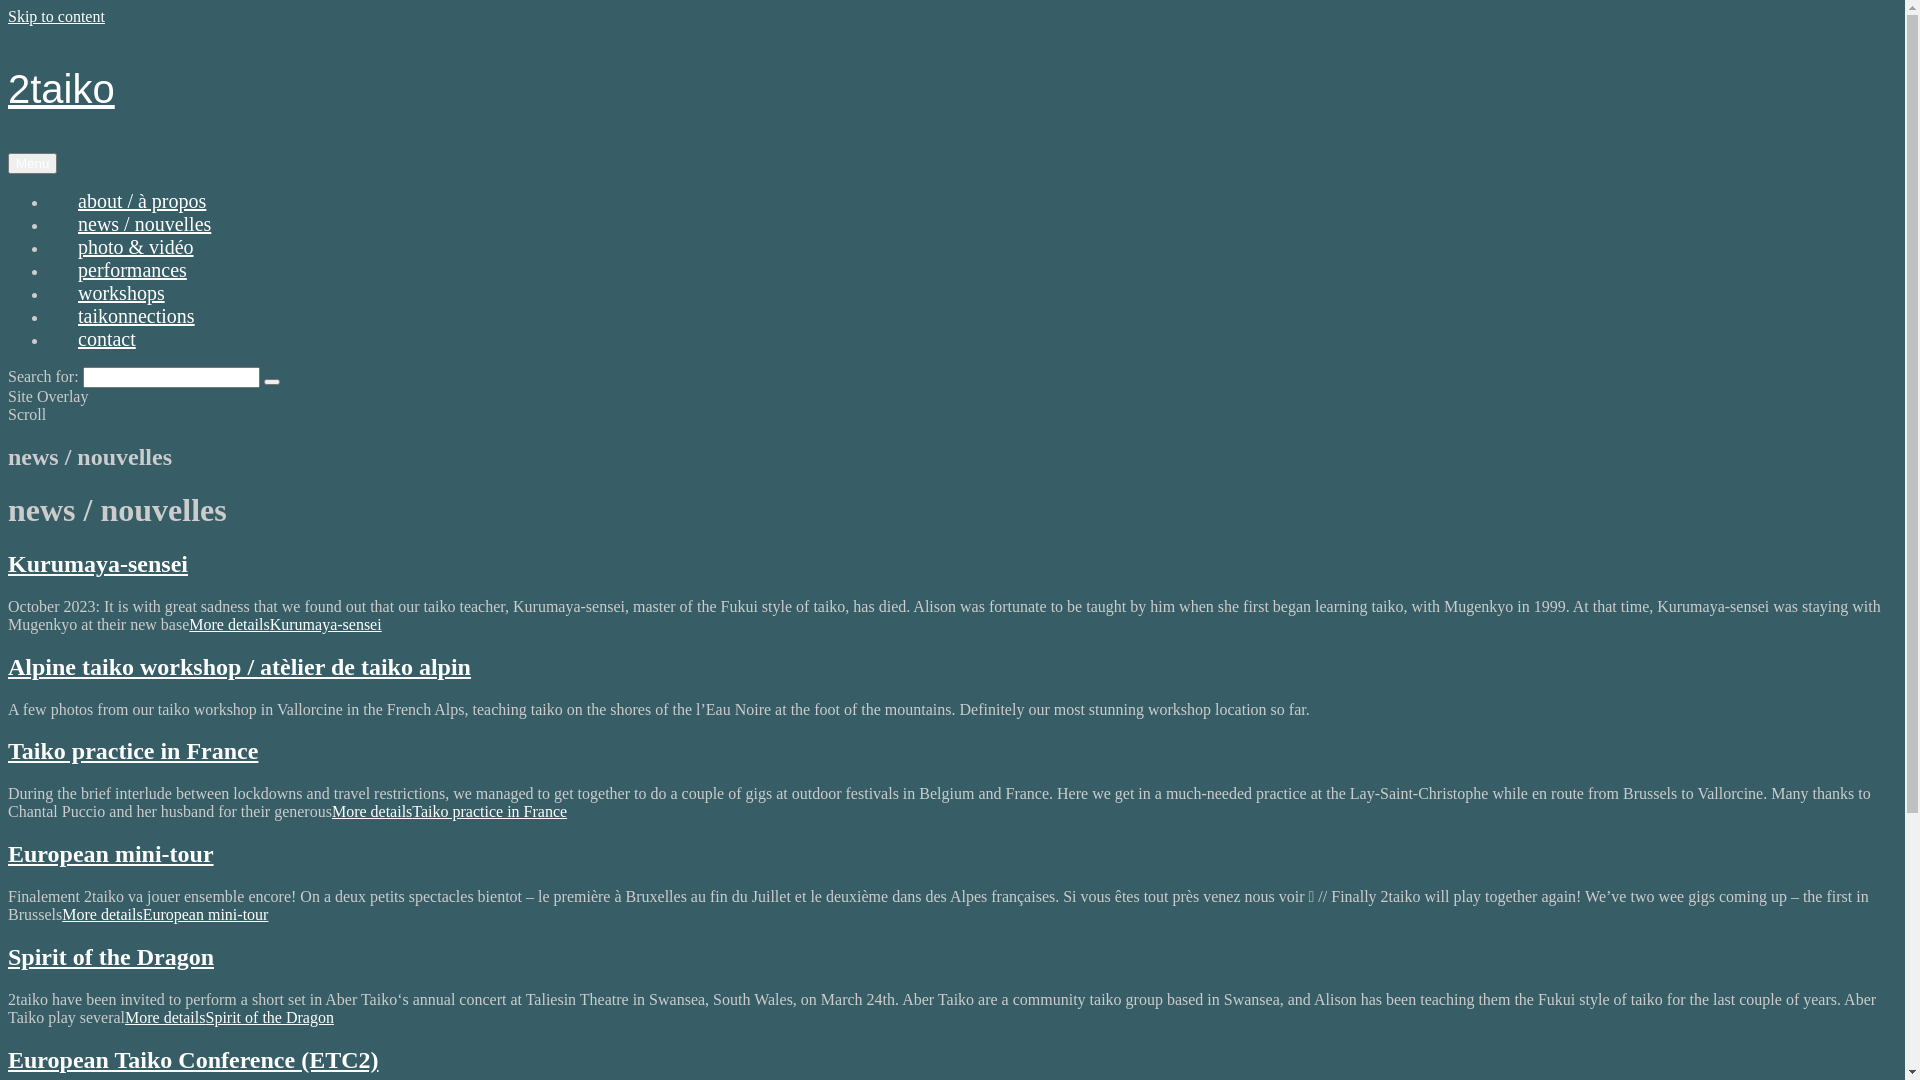  Describe the element at coordinates (32, 164) in the screenshot. I see `Menu` at that location.